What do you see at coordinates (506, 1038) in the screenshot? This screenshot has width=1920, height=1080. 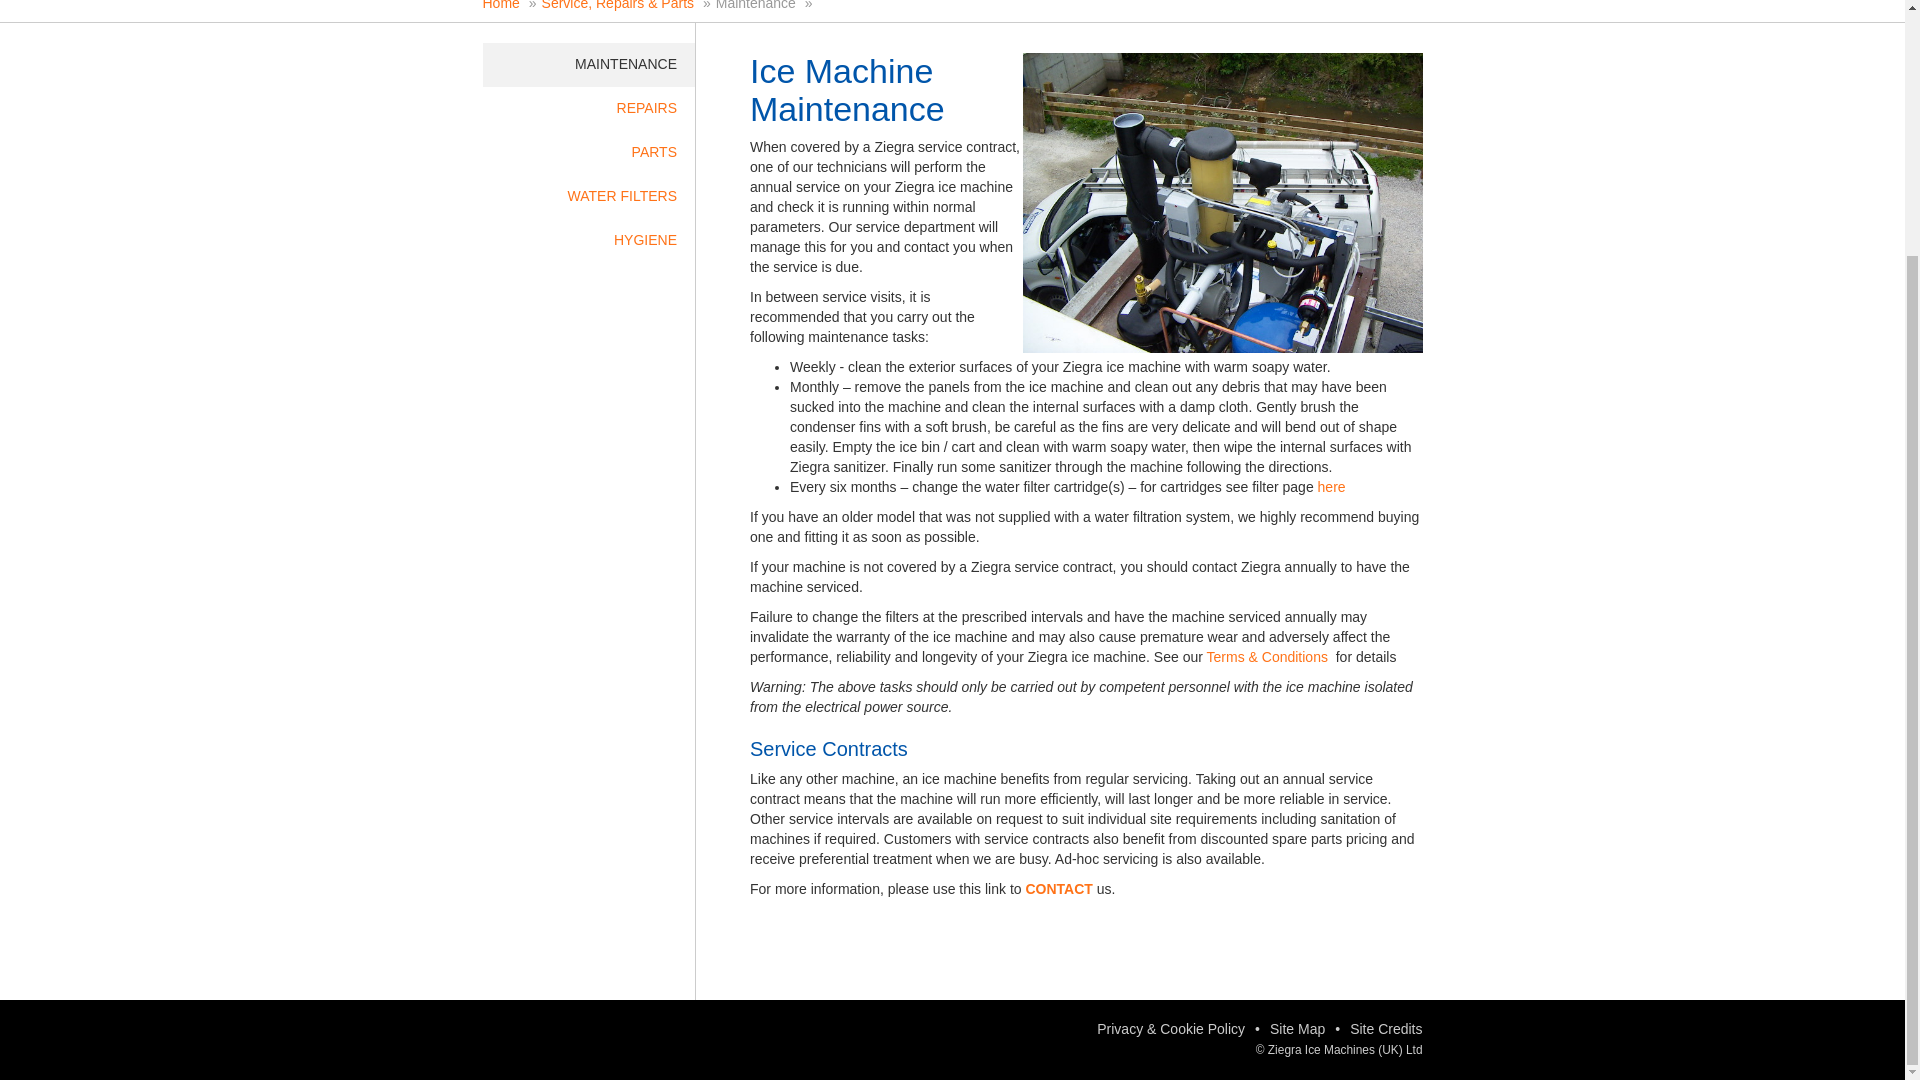 I see `Twitter` at bounding box center [506, 1038].